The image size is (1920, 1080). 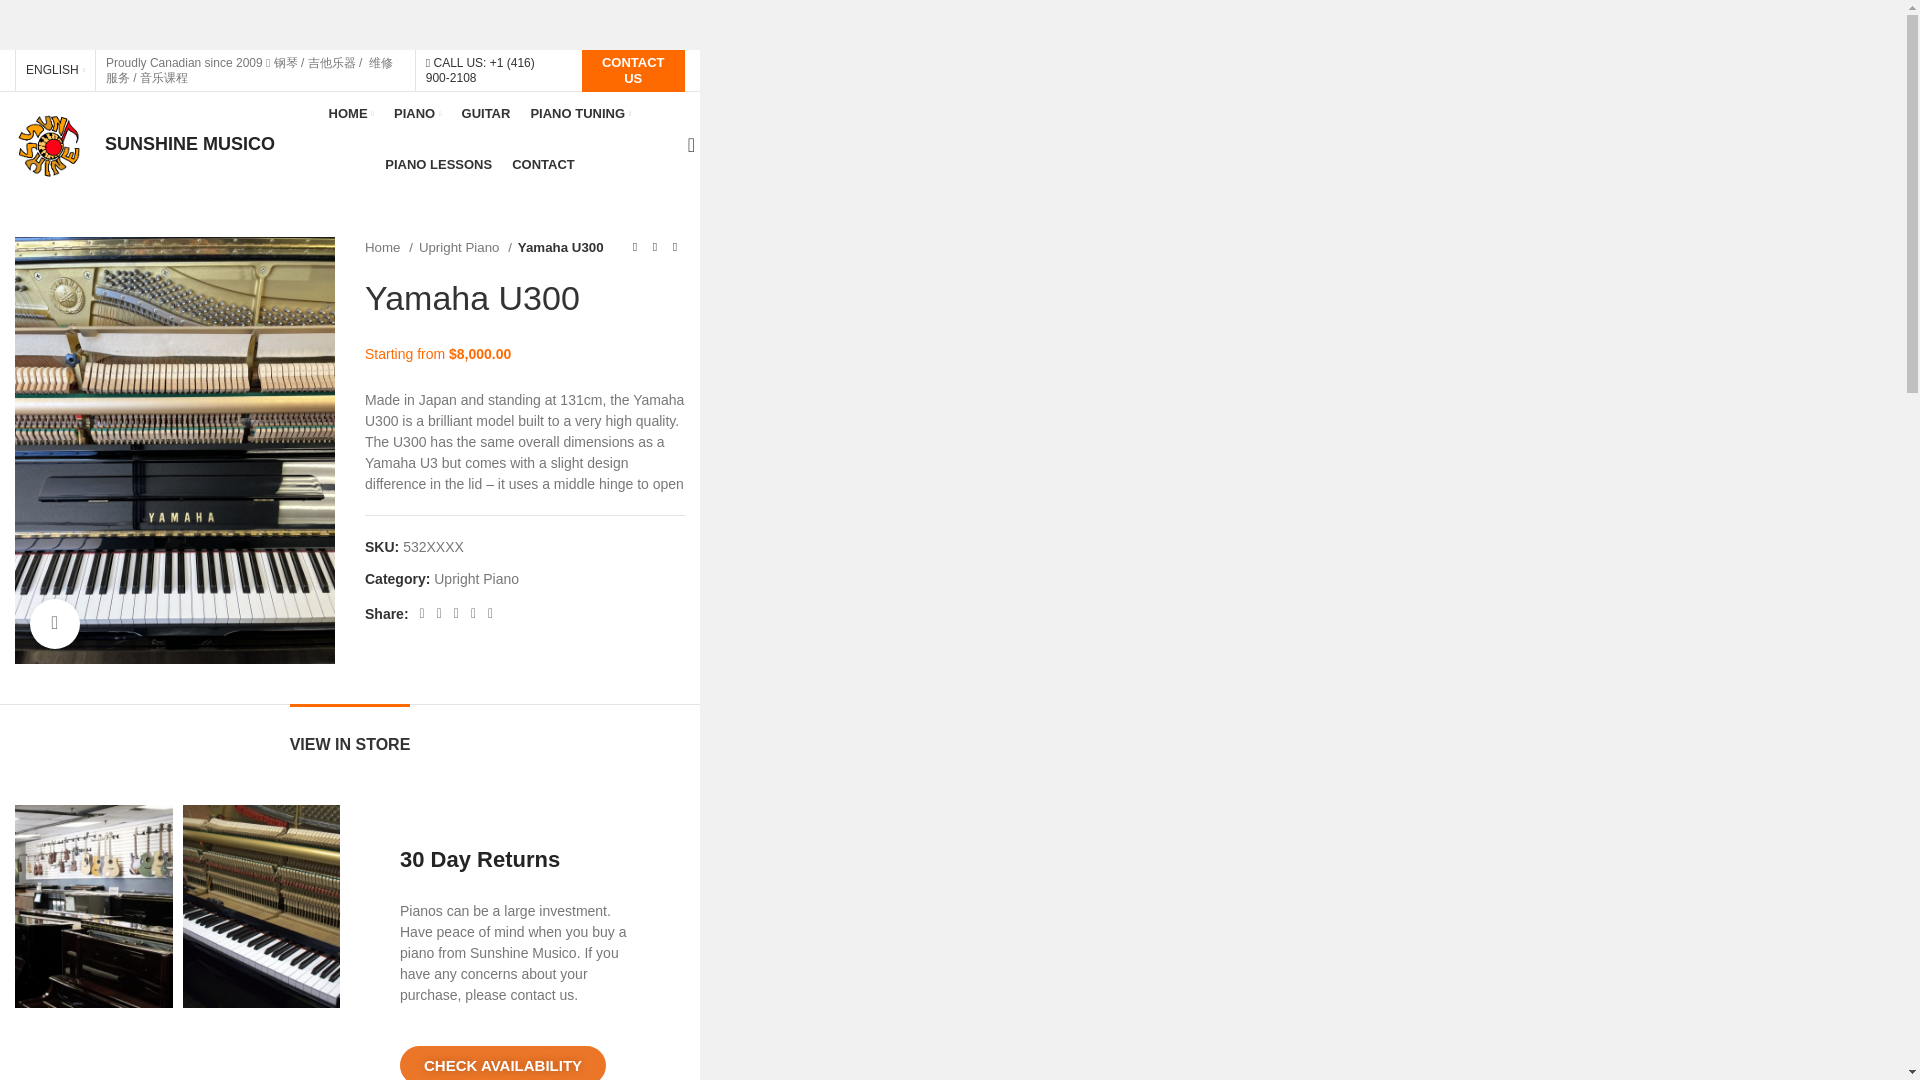 I want to click on ENGLISH, so click(x=55, y=70).